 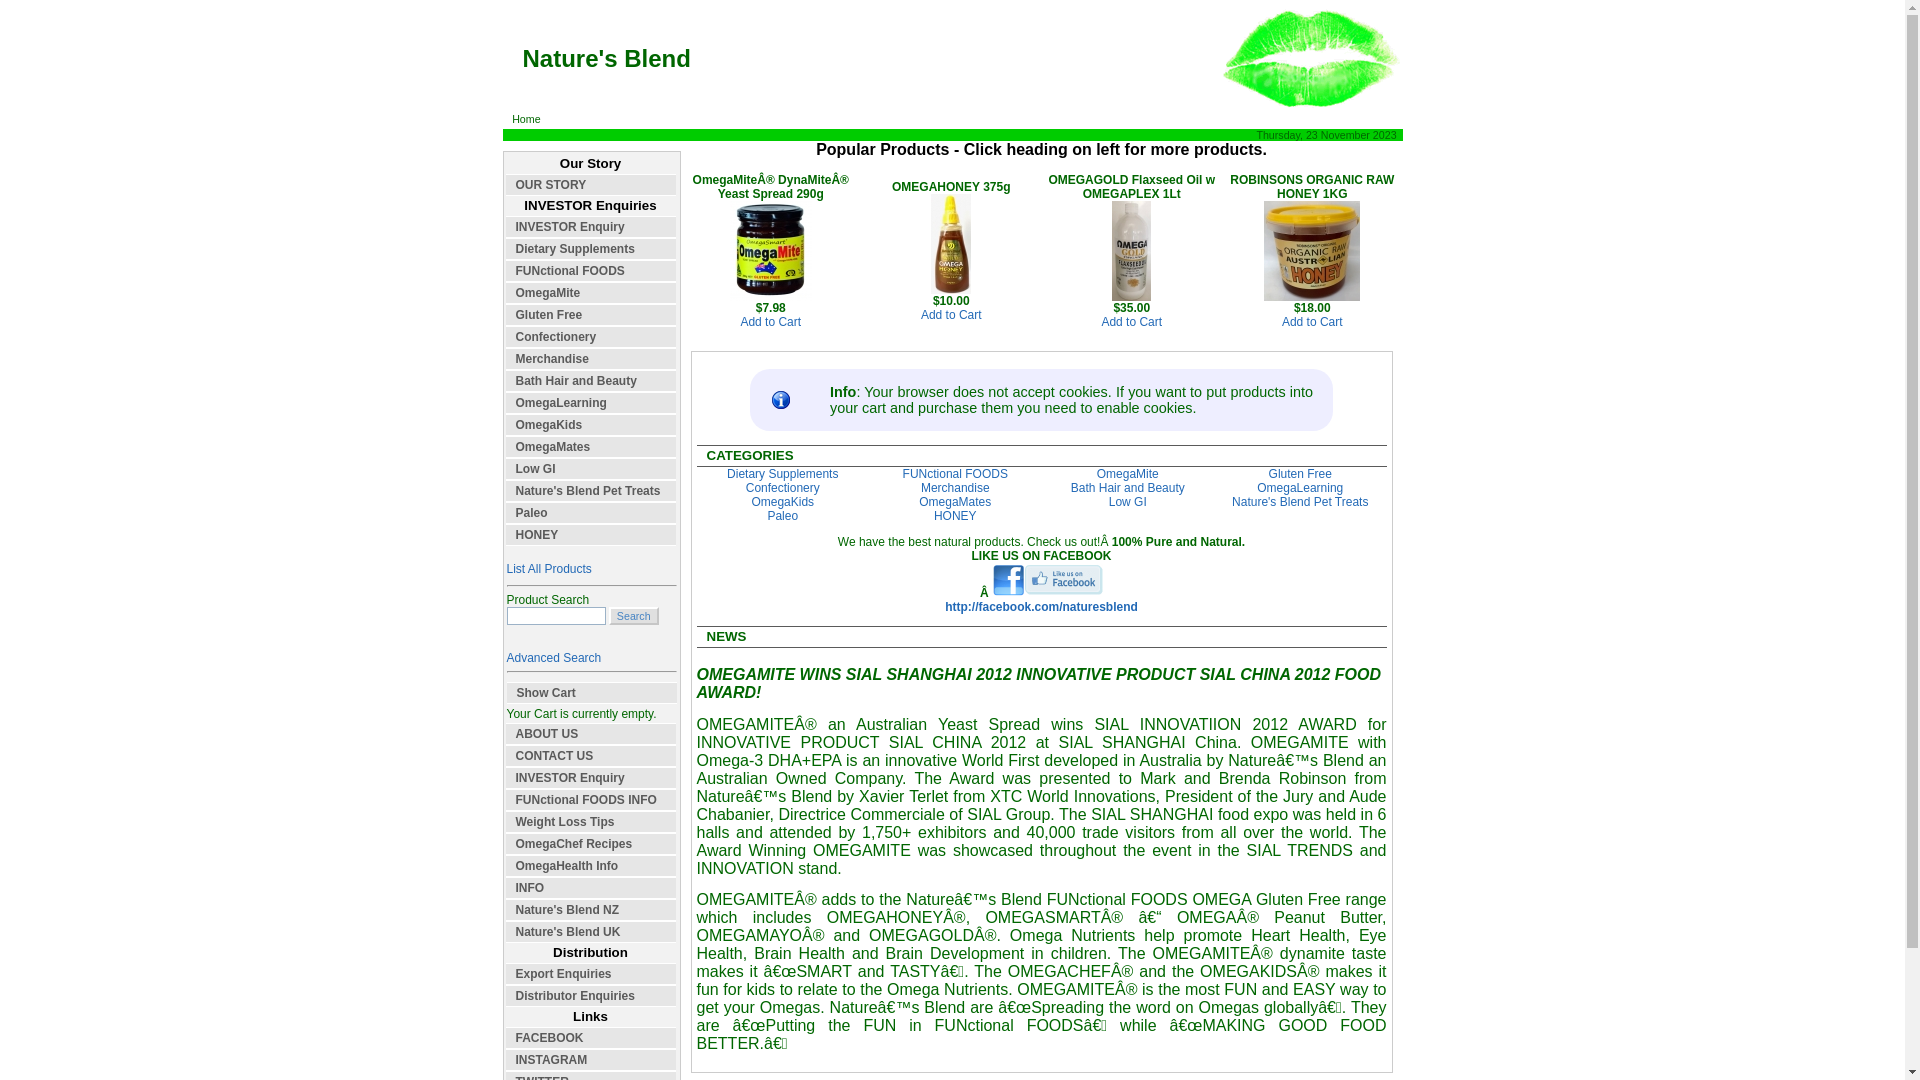 What do you see at coordinates (1042, 607) in the screenshot?
I see `http://facebook.com/naturesblend` at bounding box center [1042, 607].